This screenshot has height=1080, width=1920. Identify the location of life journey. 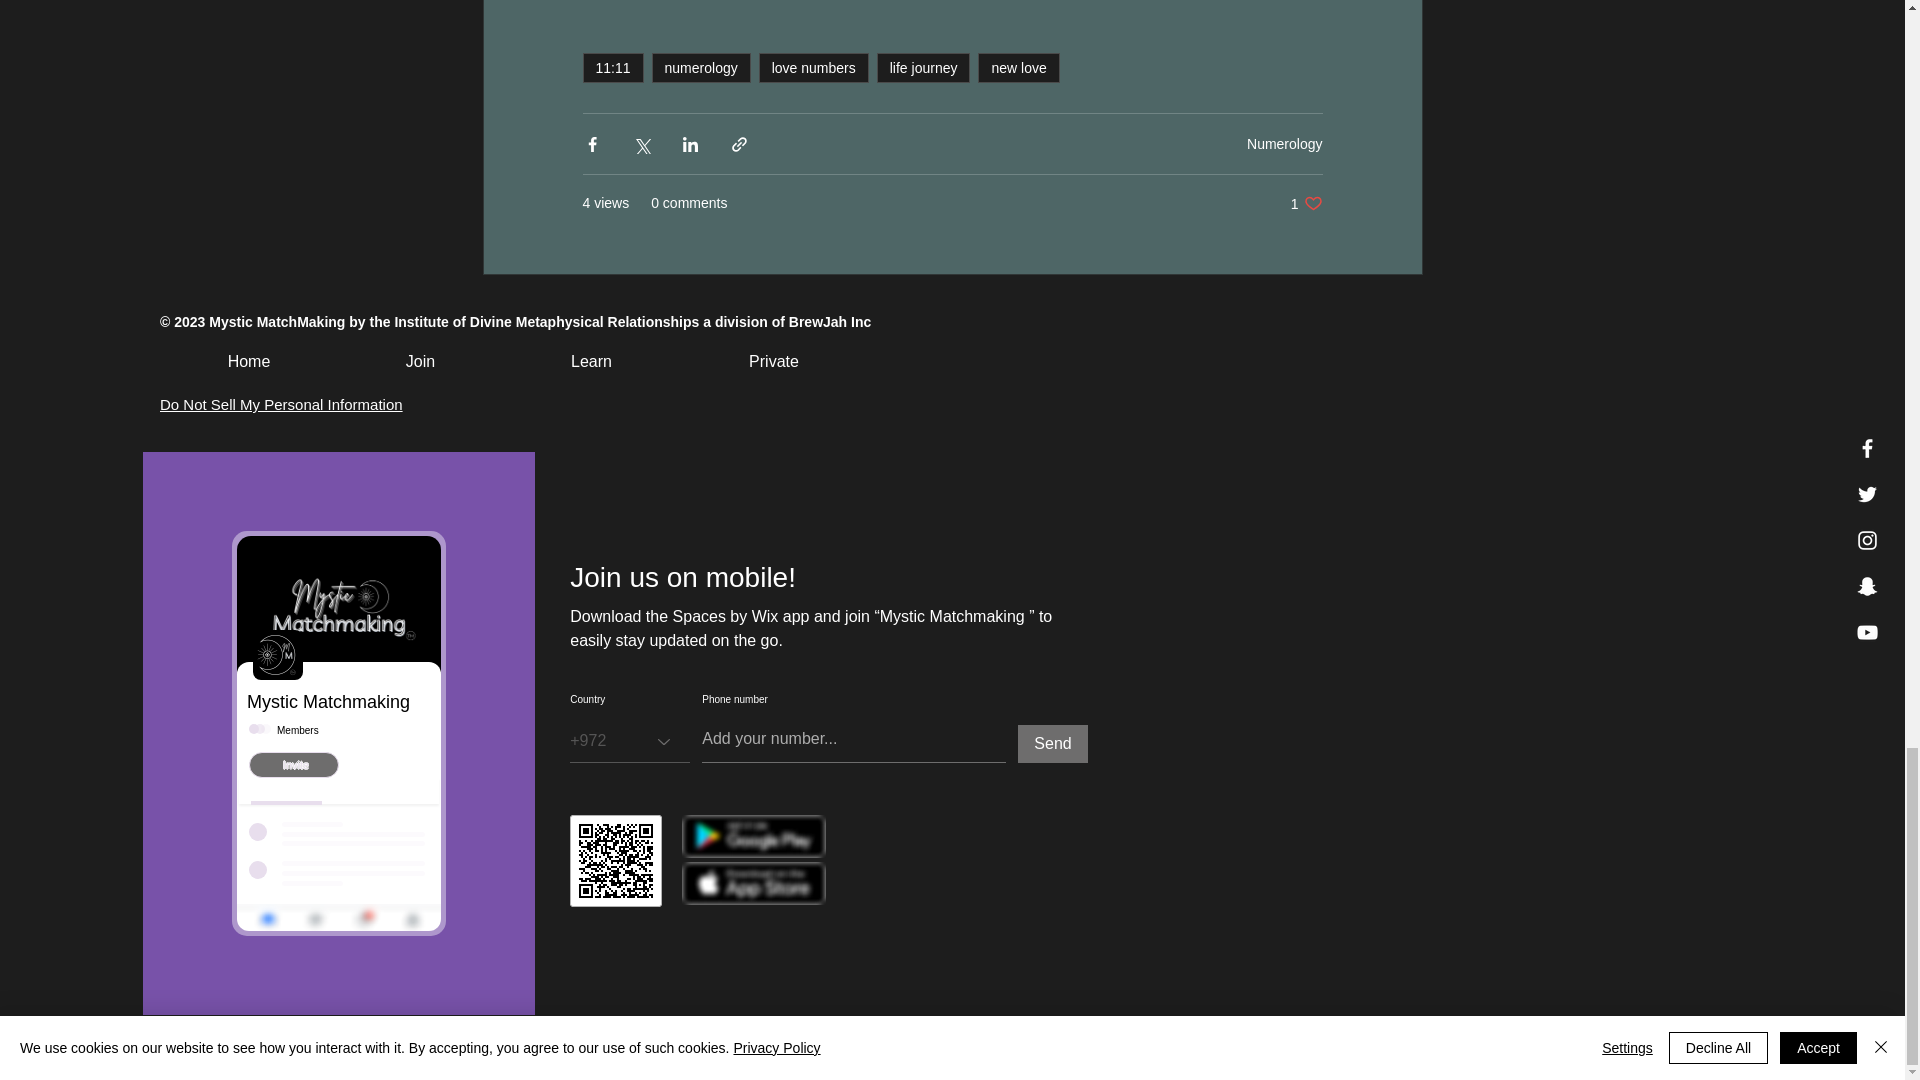
(924, 68).